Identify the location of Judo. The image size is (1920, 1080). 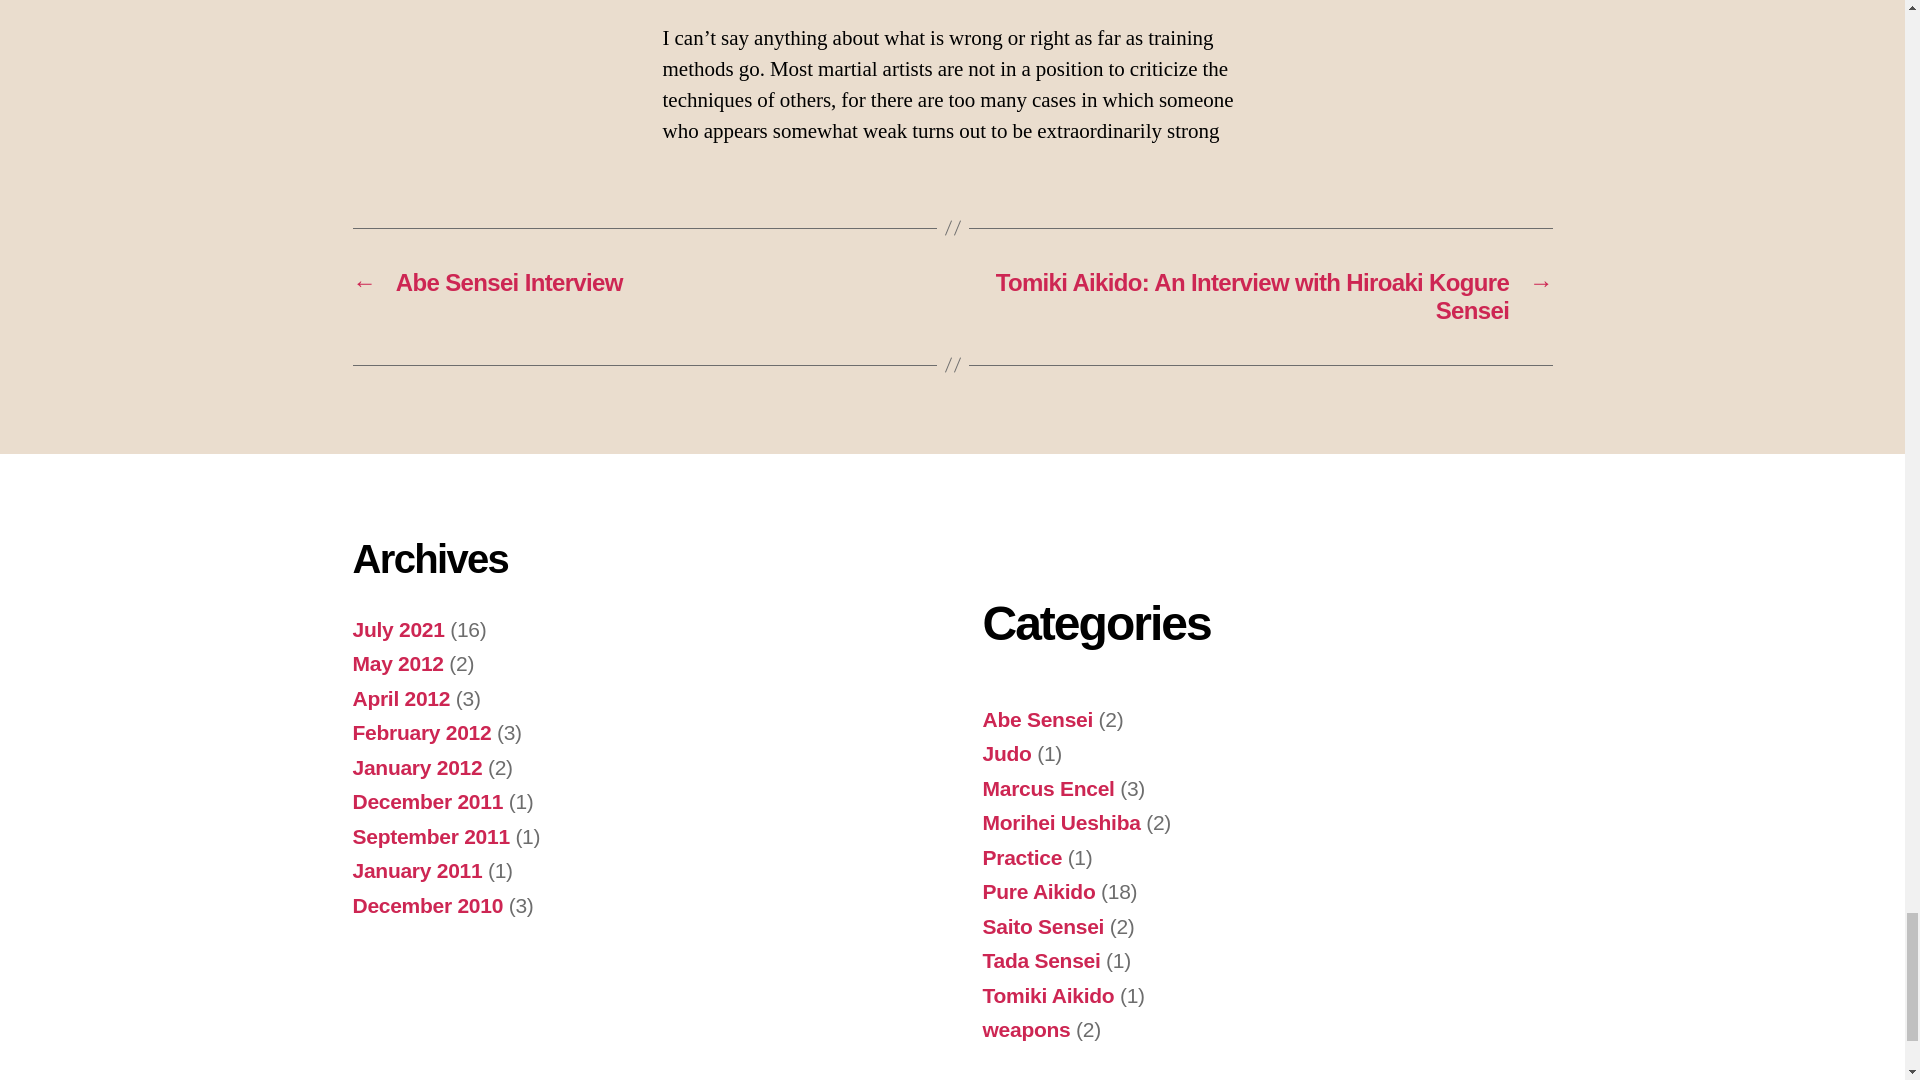
(1006, 752).